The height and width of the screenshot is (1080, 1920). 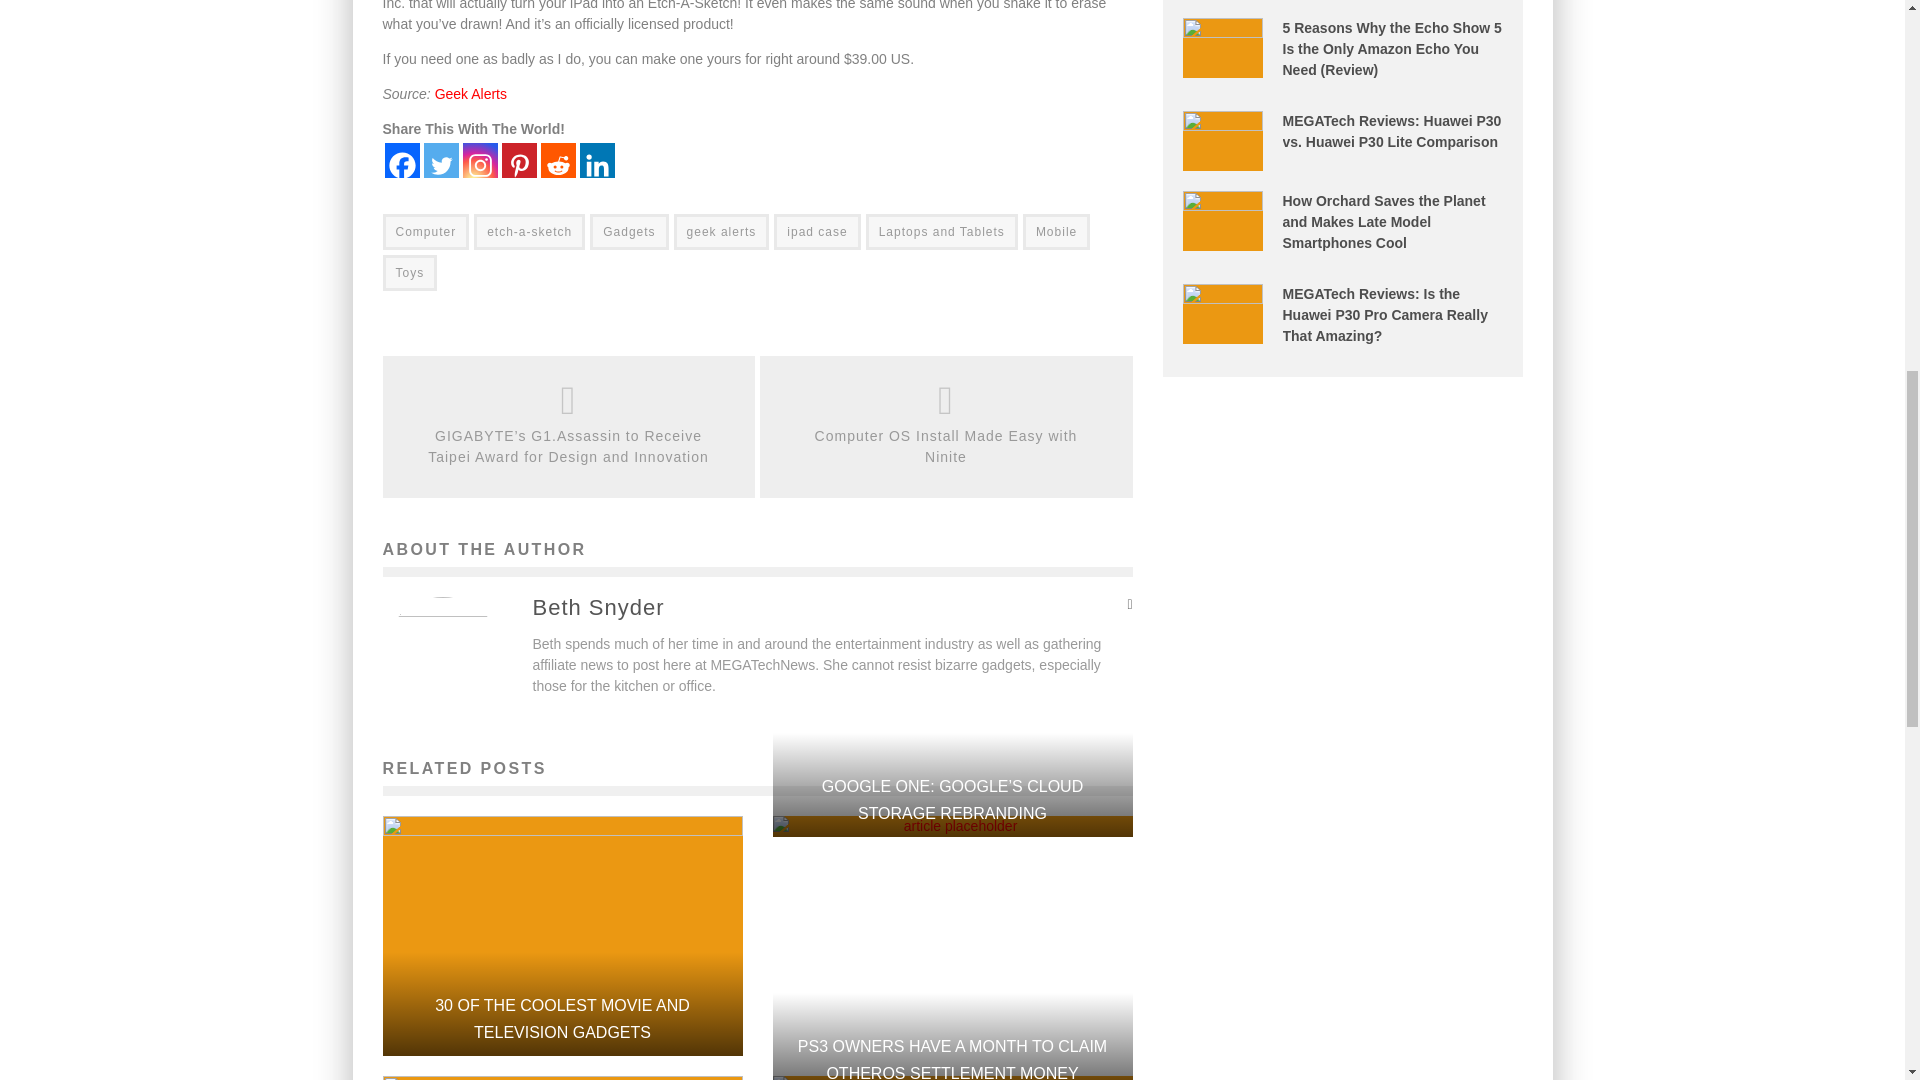 What do you see at coordinates (401, 160) in the screenshot?
I see `Facebook` at bounding box center [401, 160].